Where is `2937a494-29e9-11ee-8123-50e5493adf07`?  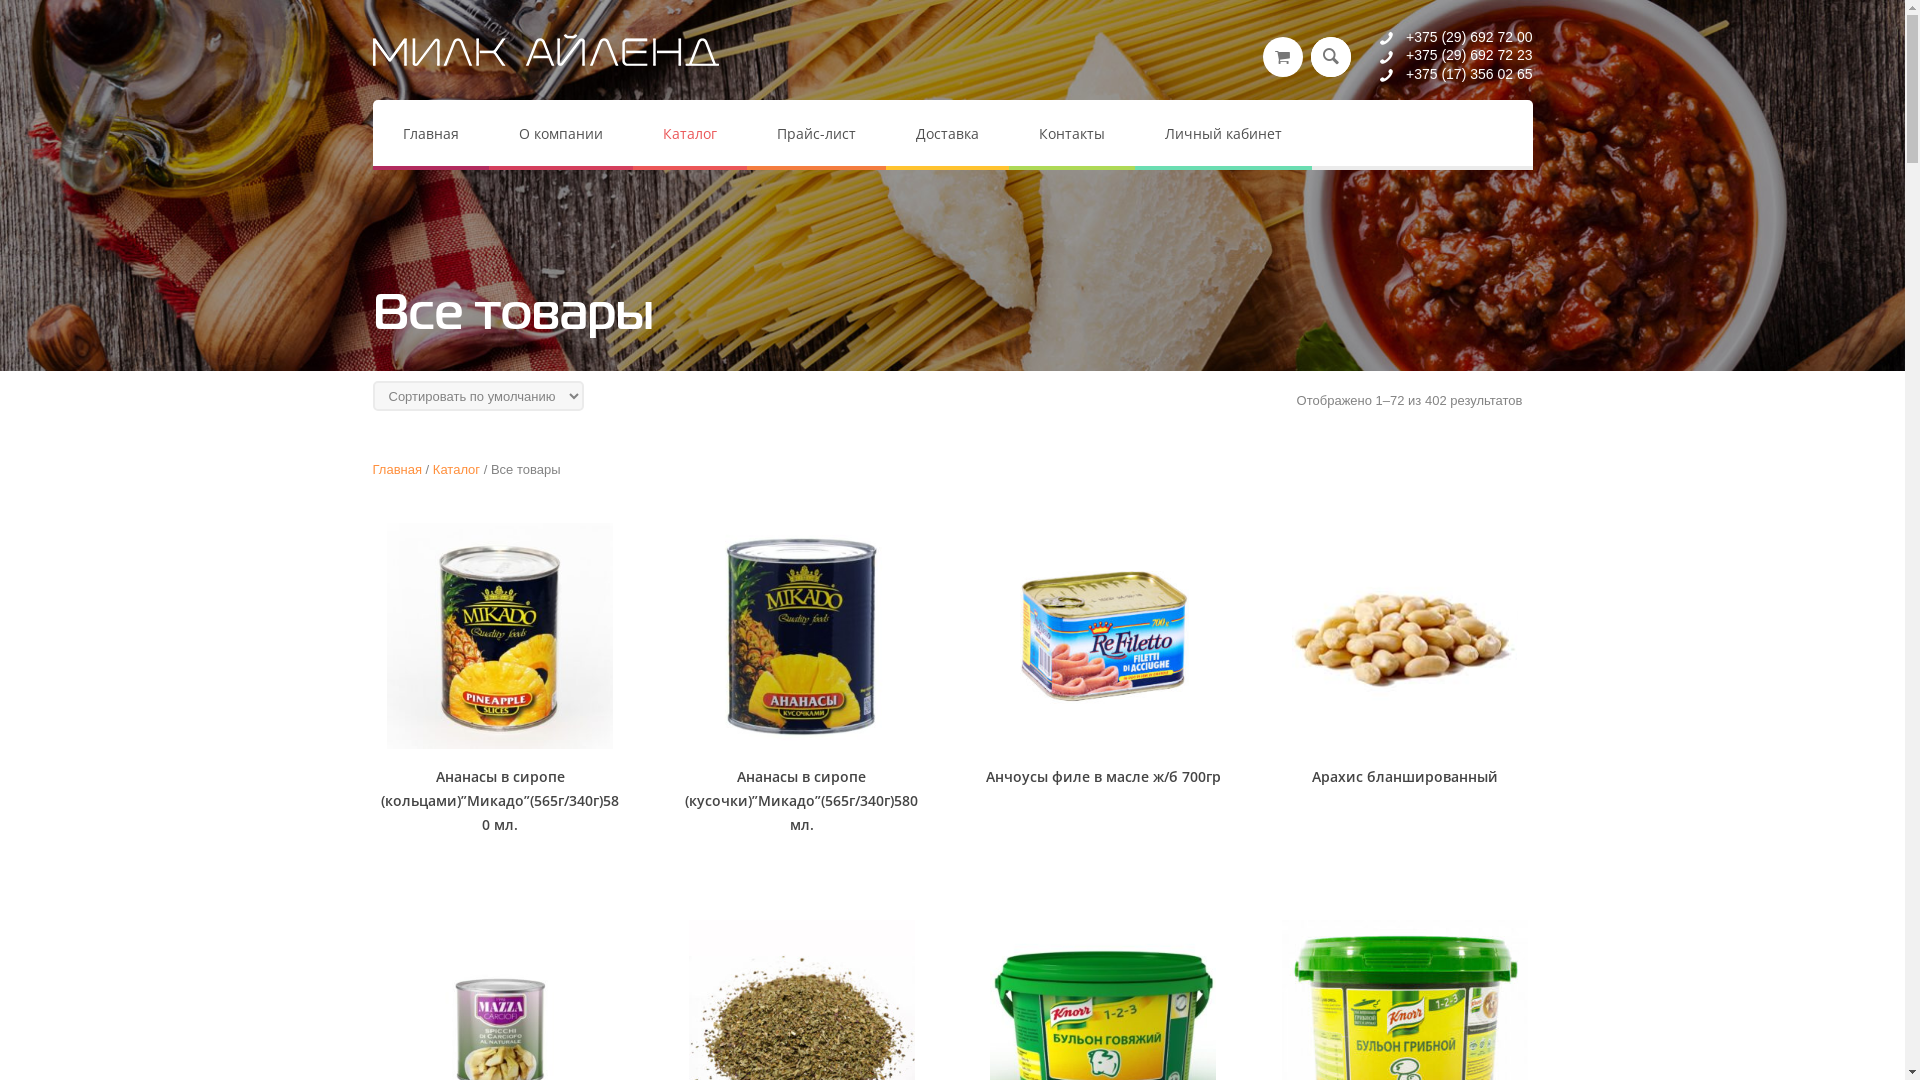 2937a494-29e9-11ee-8123-50e5493adf07 is located at coordinates (1103, 636).